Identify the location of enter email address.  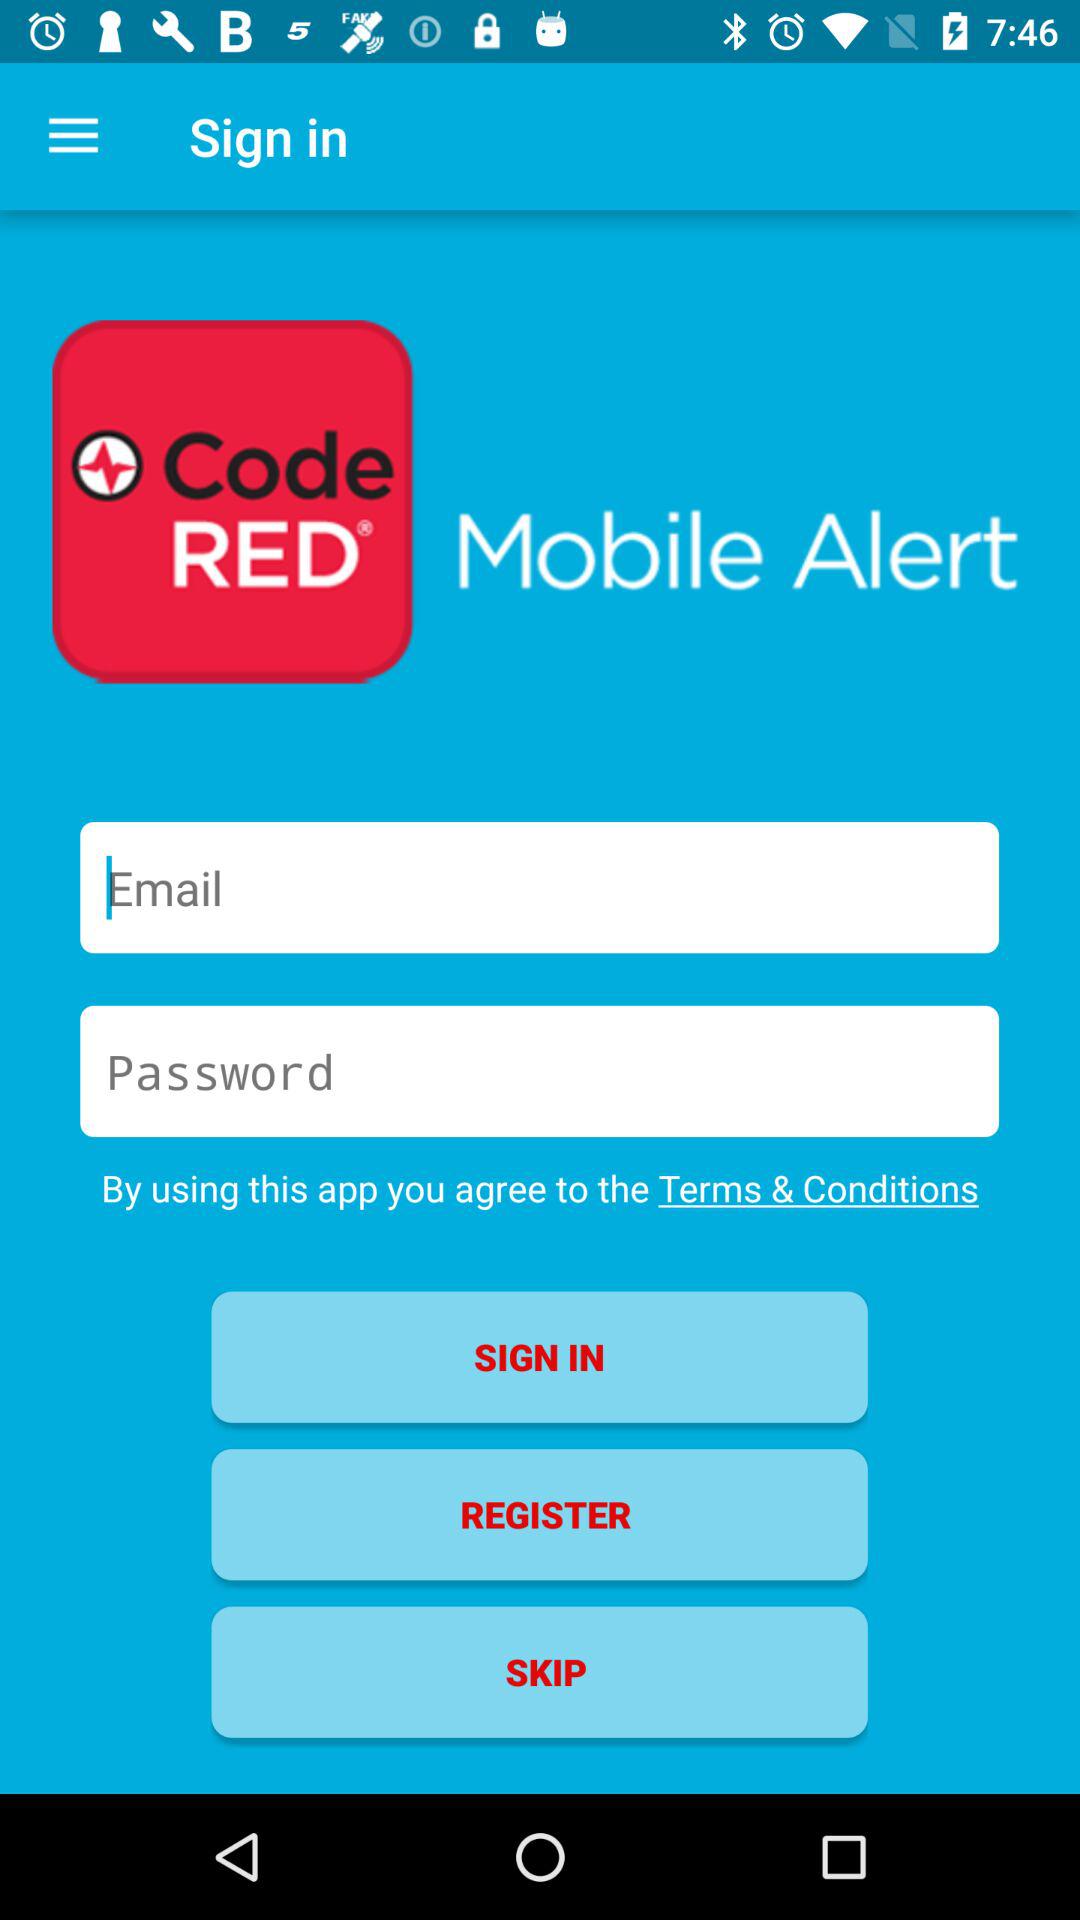
(540, 888).